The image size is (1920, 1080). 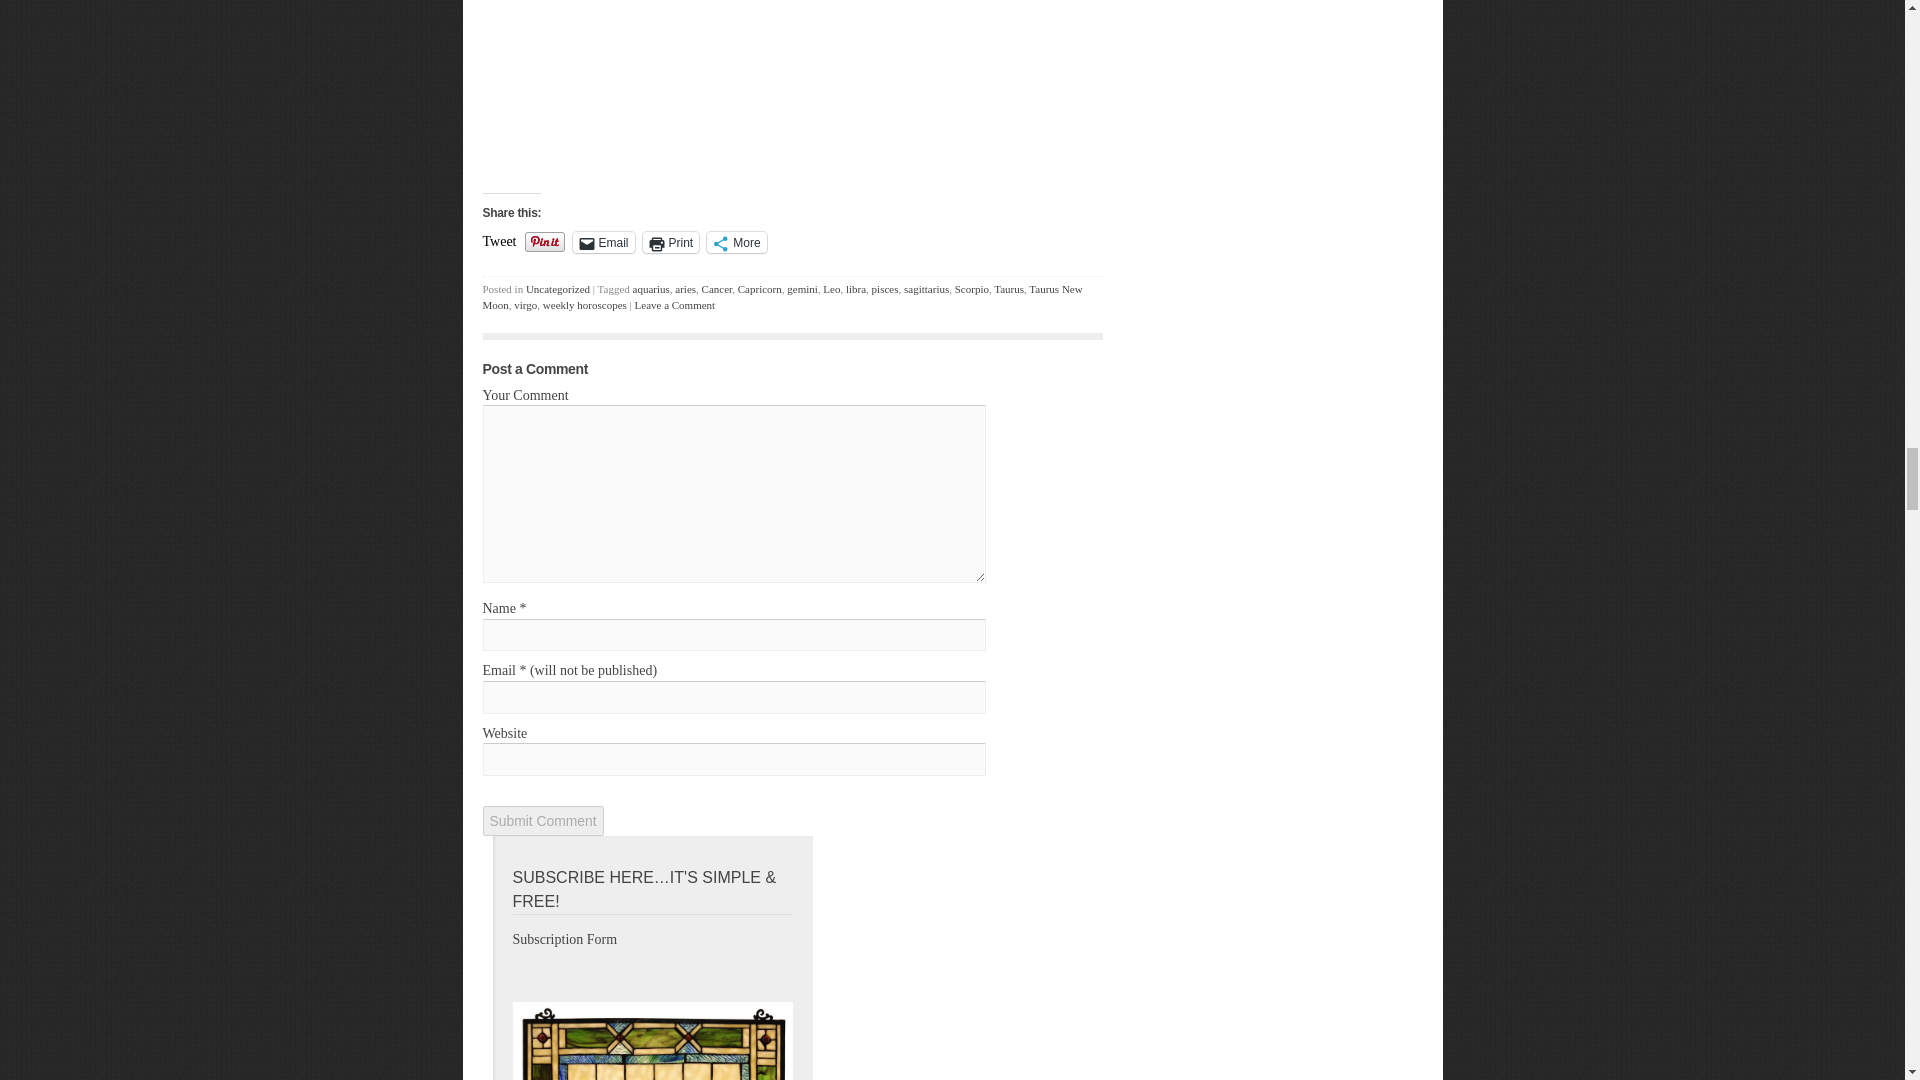 What do you see at coordinates (685, 288) in the screenshot?
I see `aries` at bounding box center [685, 288].